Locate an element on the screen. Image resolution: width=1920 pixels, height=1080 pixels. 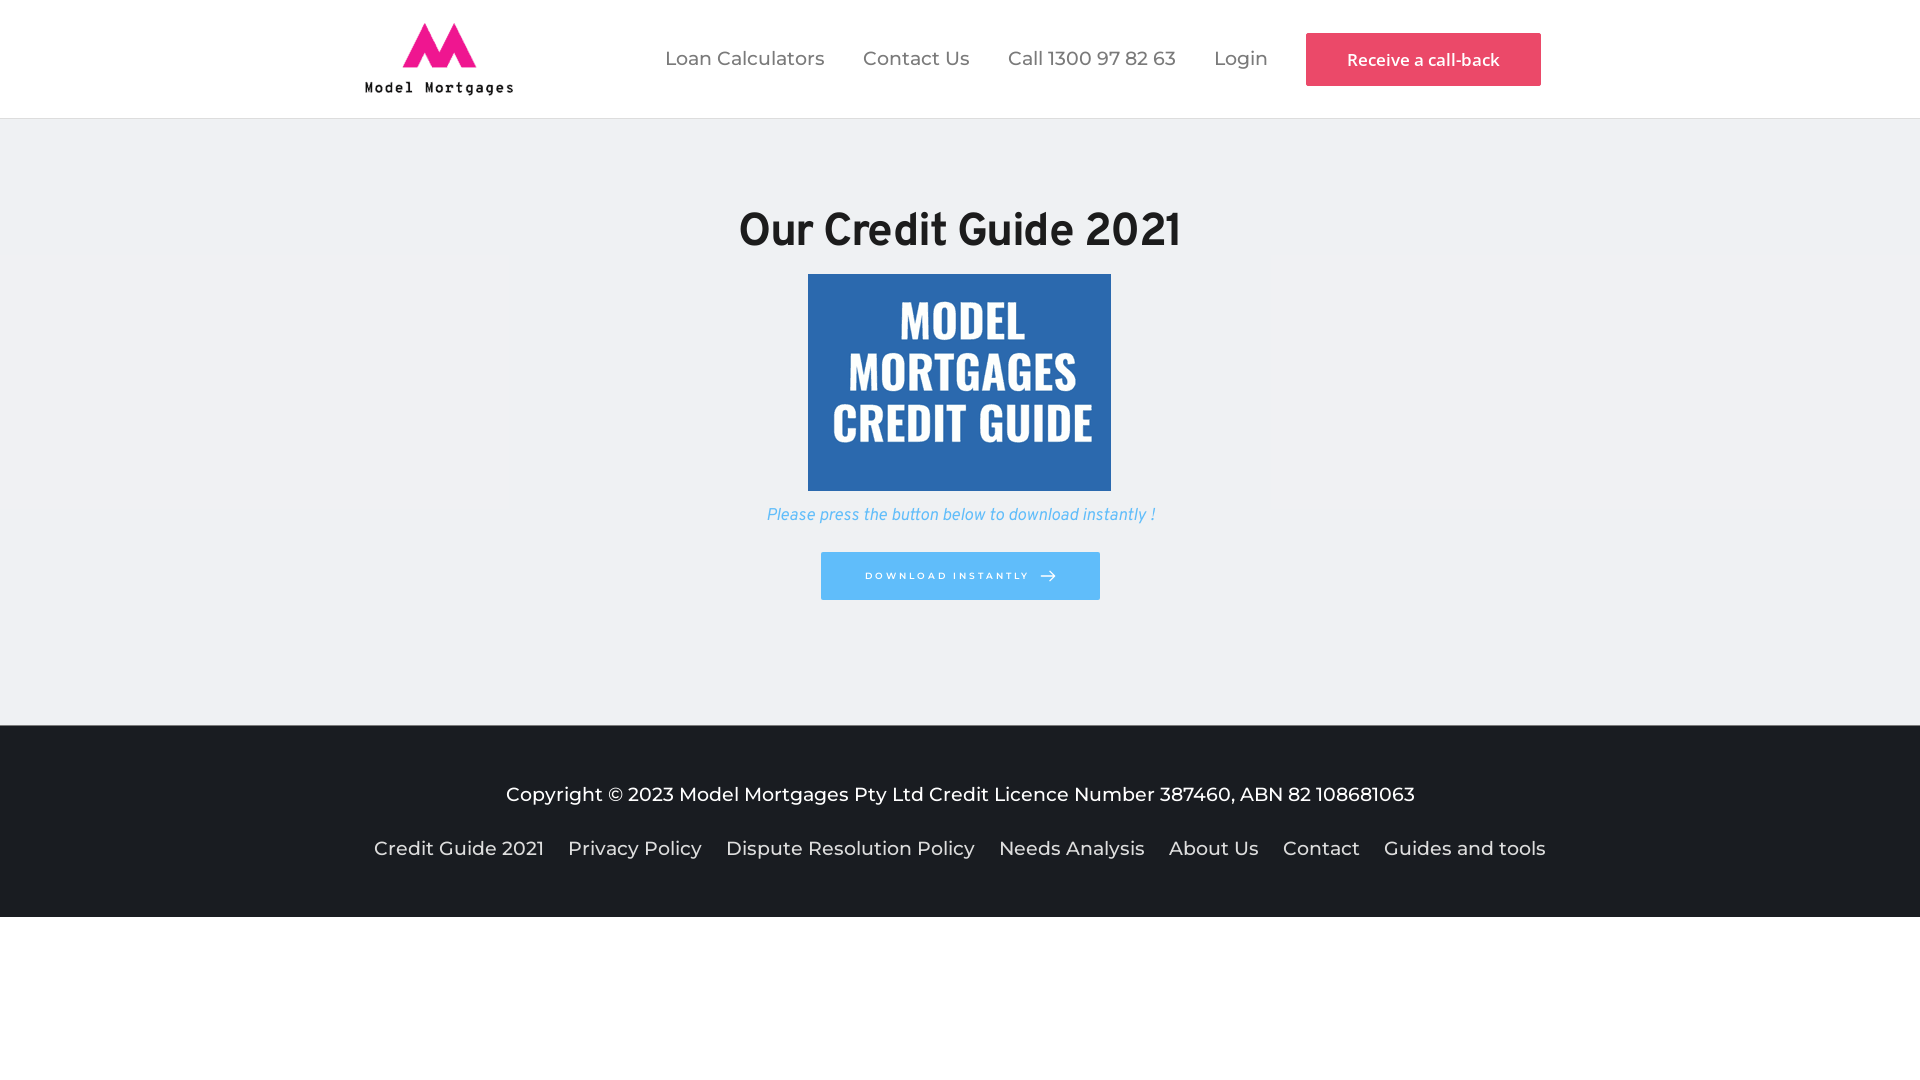
Dispute Resolution Policy is located at coordinates (850, 848).